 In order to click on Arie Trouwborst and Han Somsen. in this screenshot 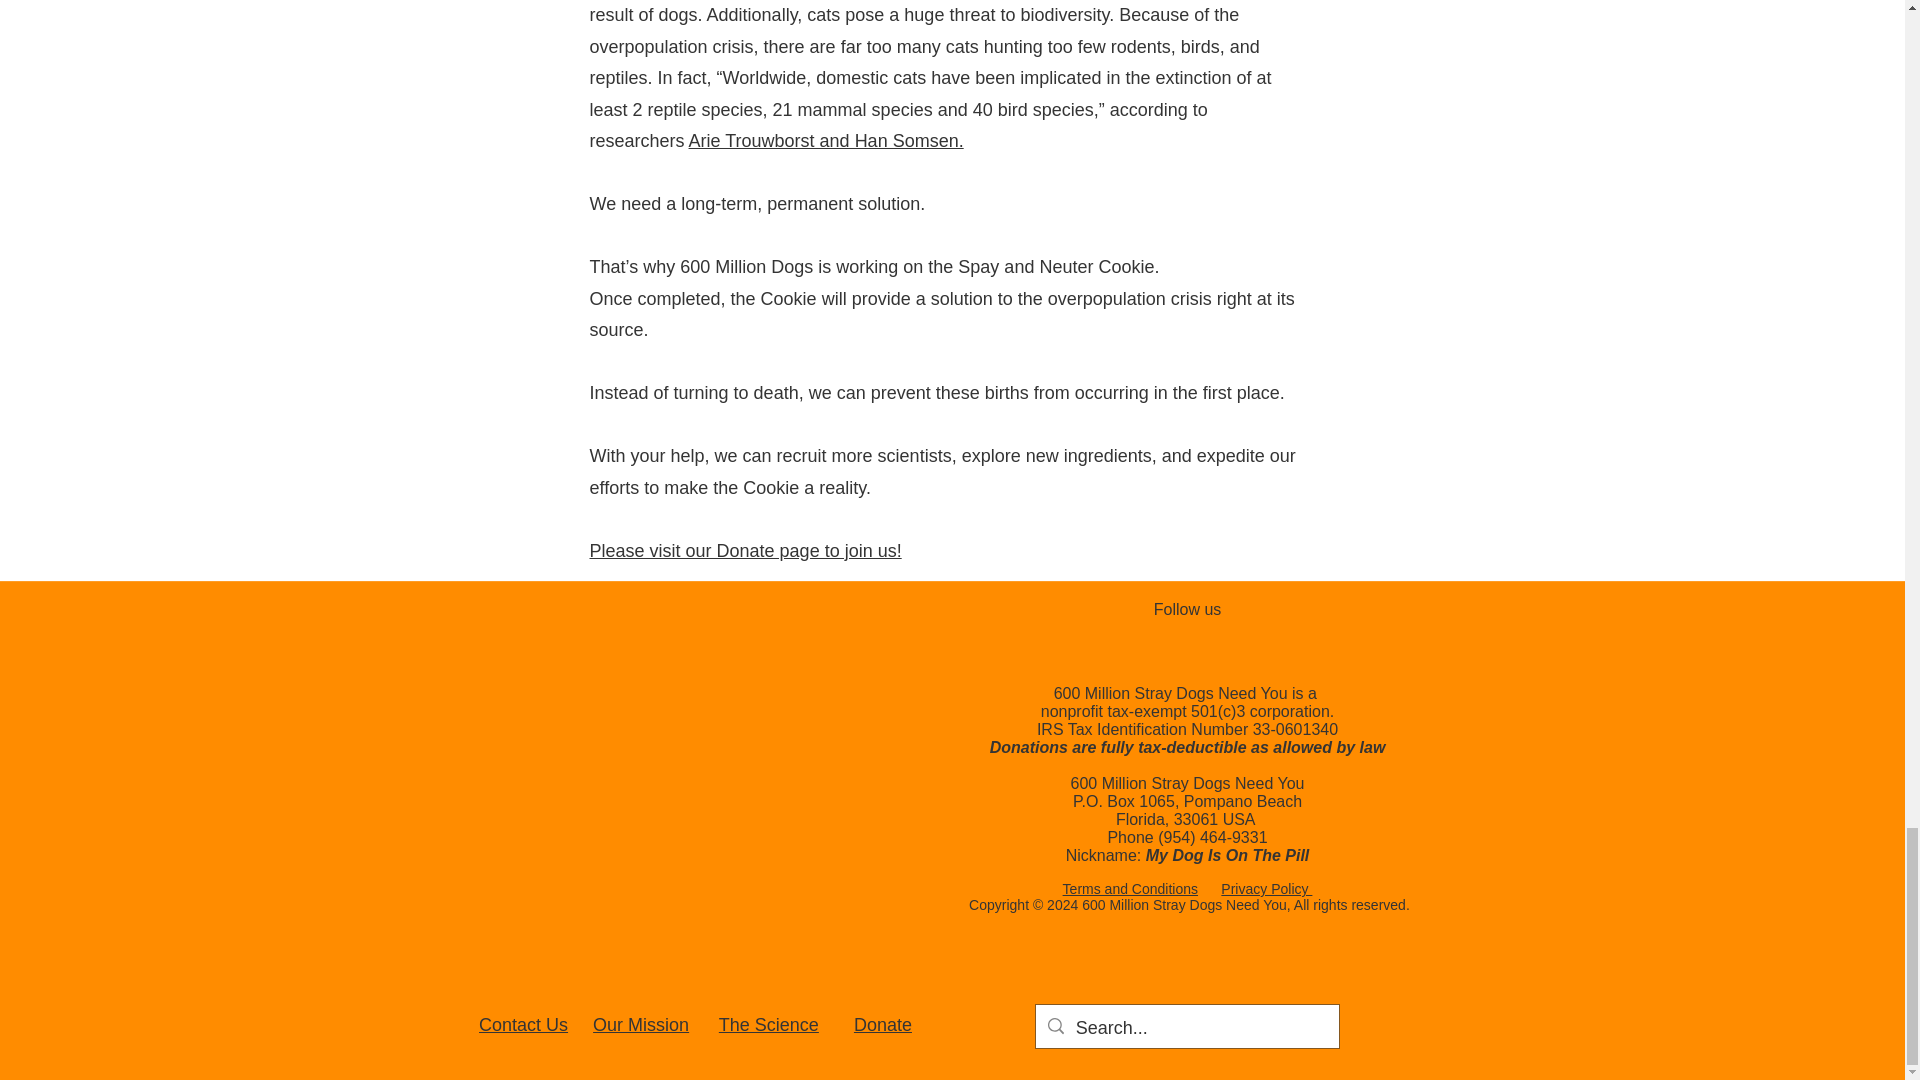, I will do `click(826, 140)`.